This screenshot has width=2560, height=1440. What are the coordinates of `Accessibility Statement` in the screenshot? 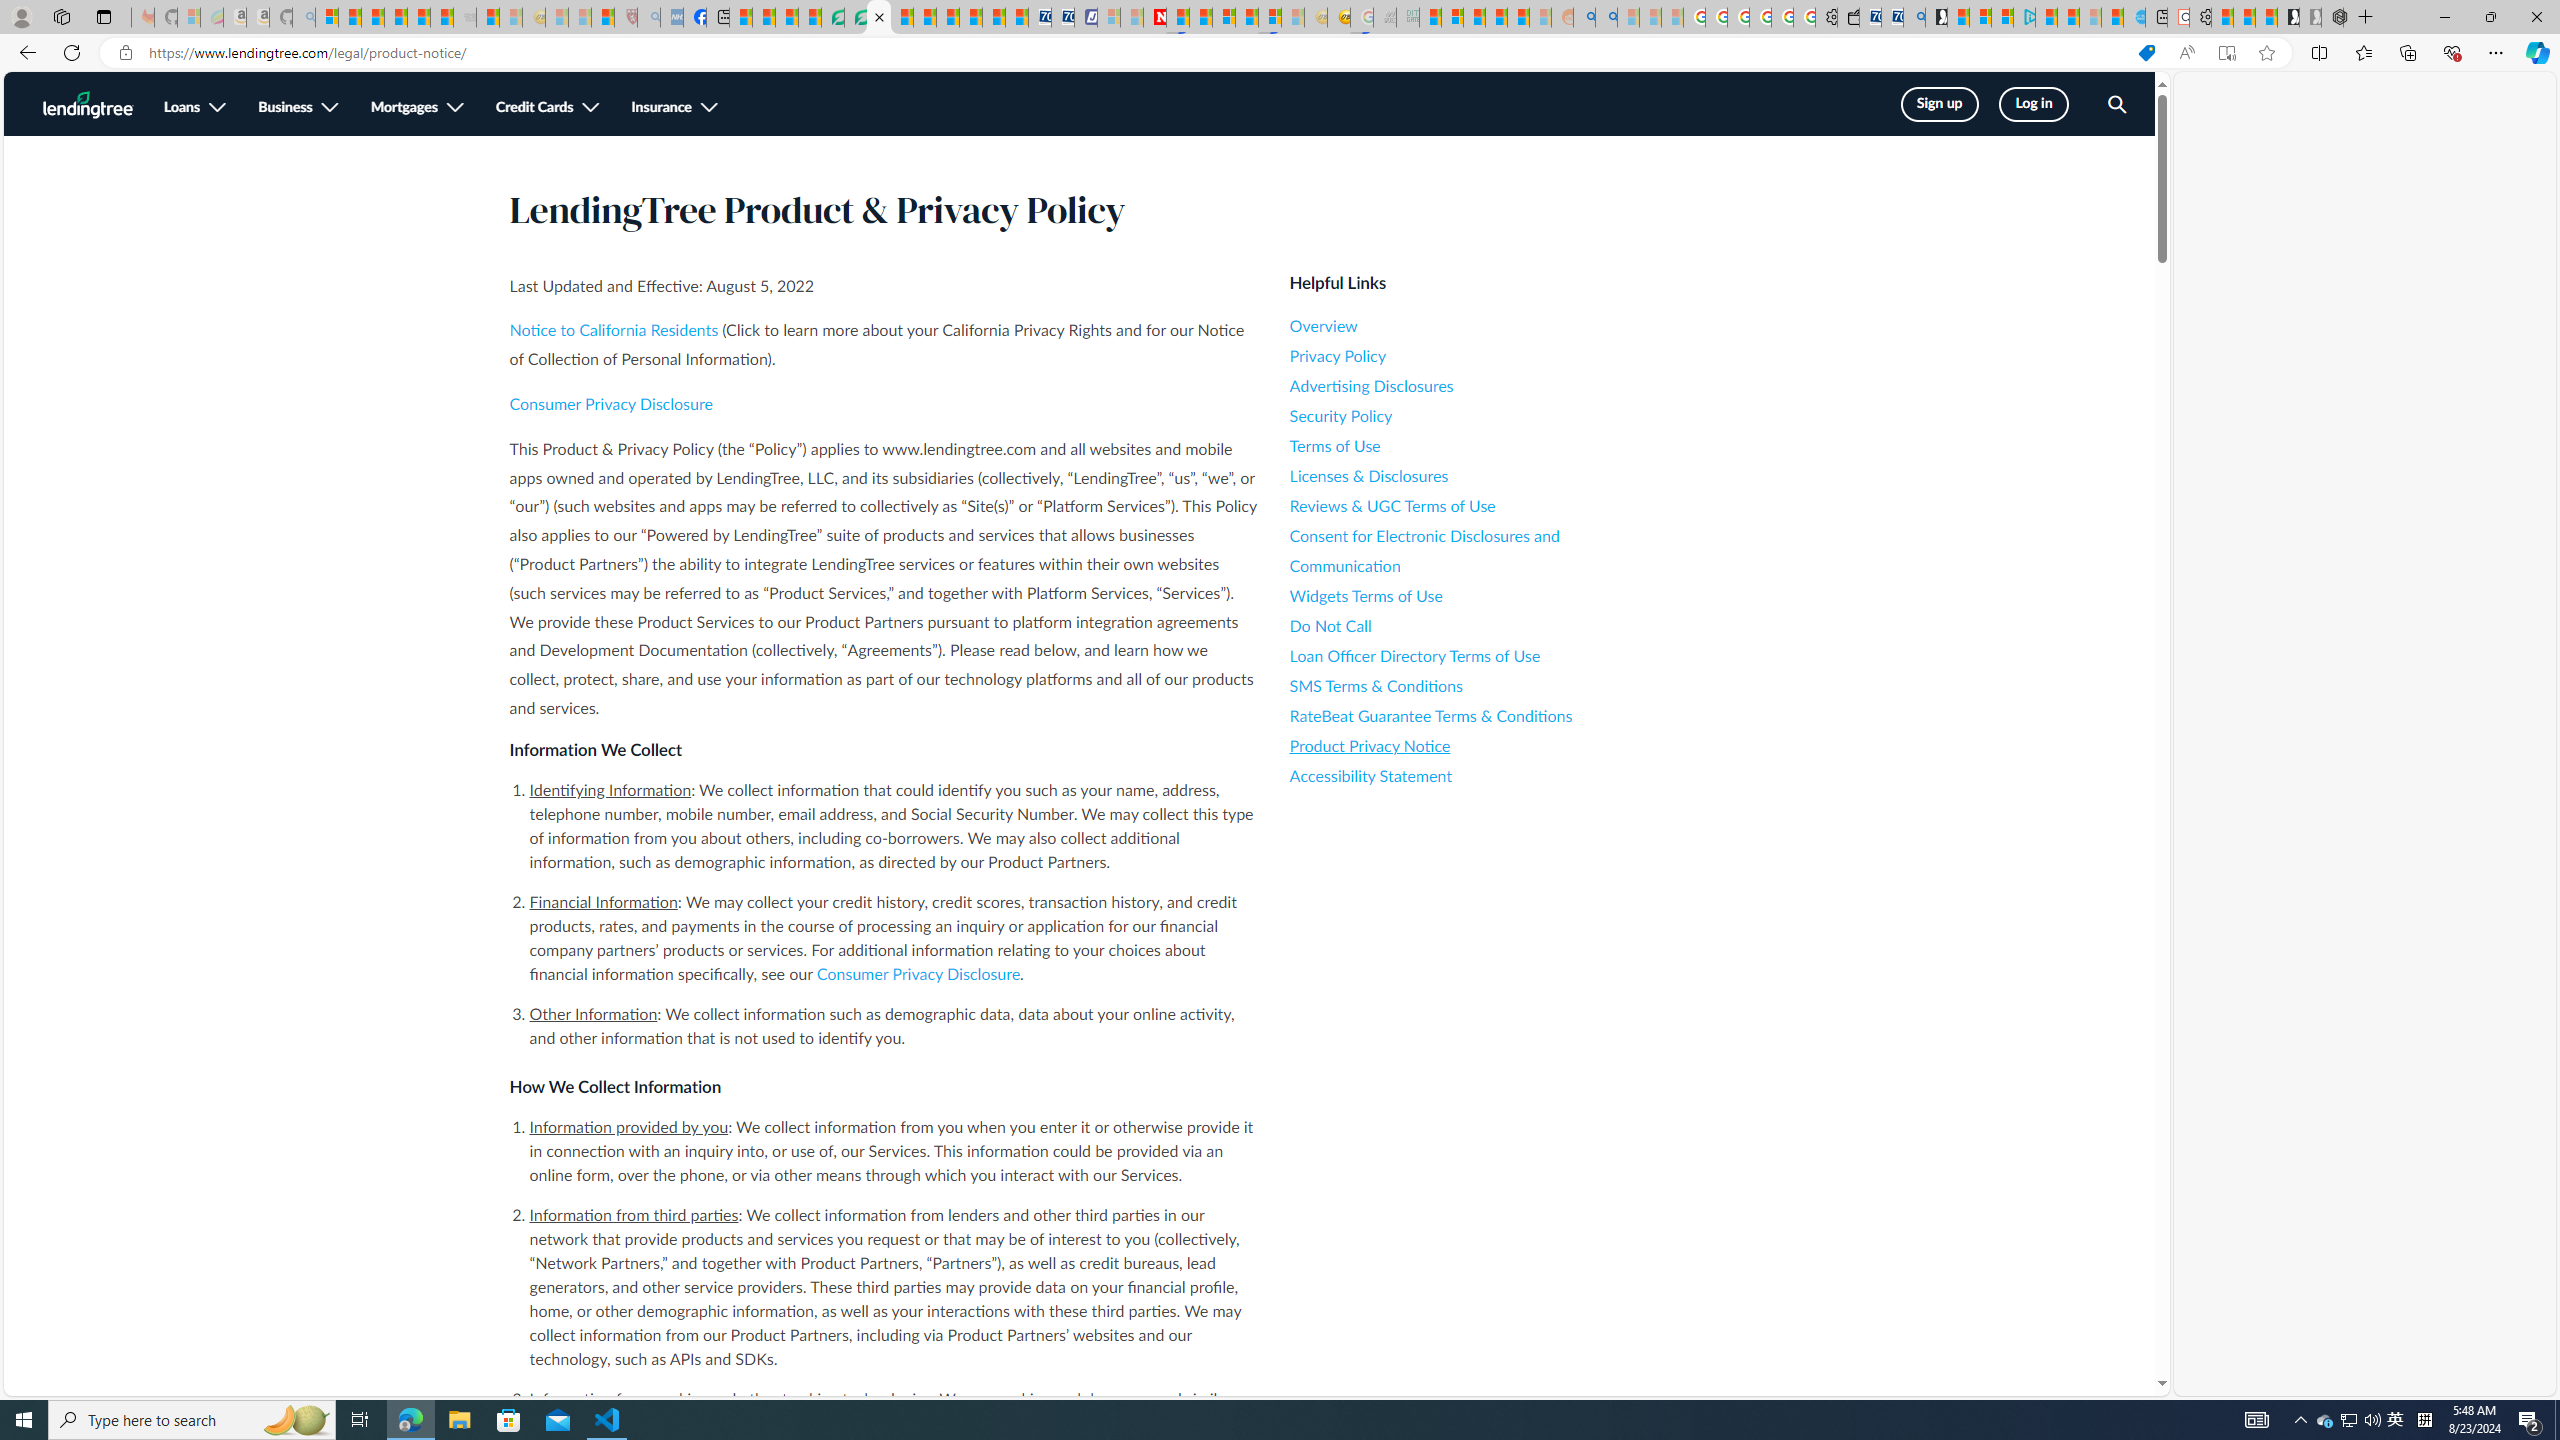 It's located at (1470, 776).